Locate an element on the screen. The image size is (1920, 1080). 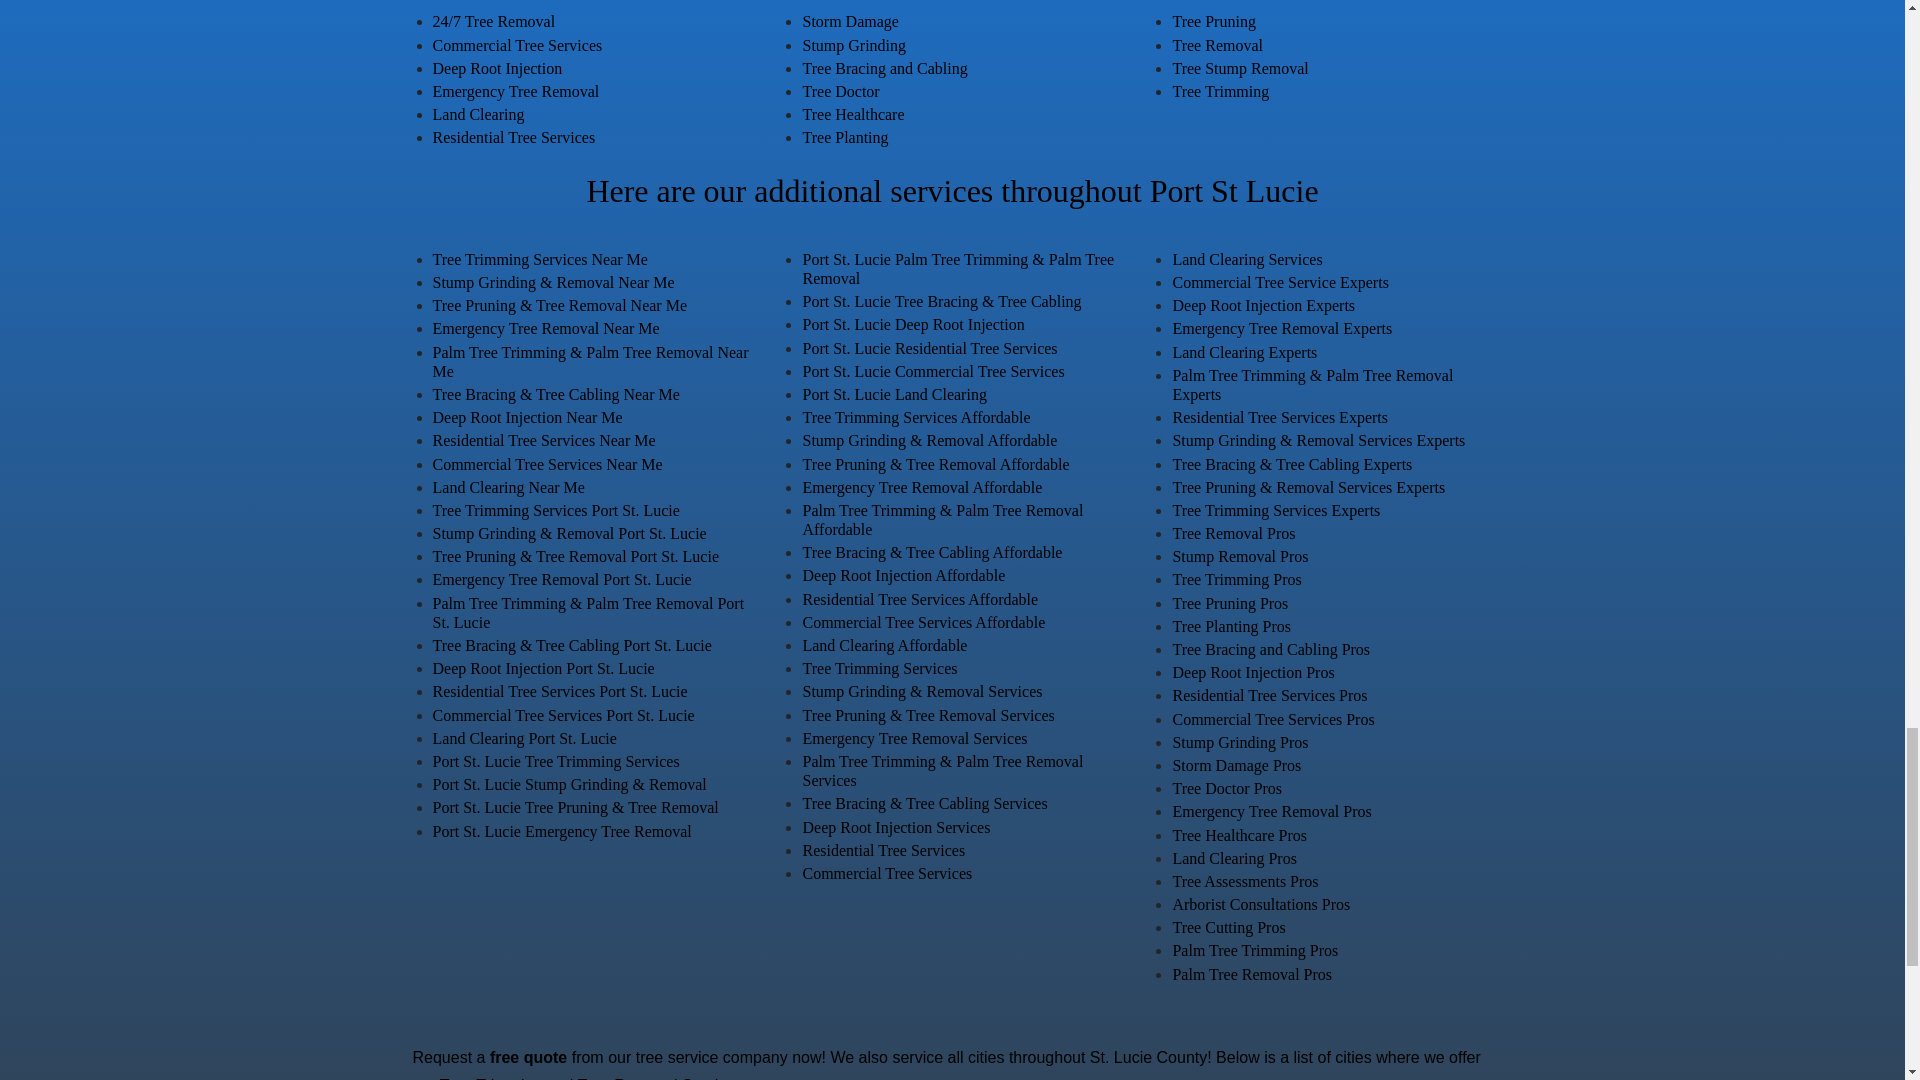
Commercial Tree Services is located at coordinates (517, 44).